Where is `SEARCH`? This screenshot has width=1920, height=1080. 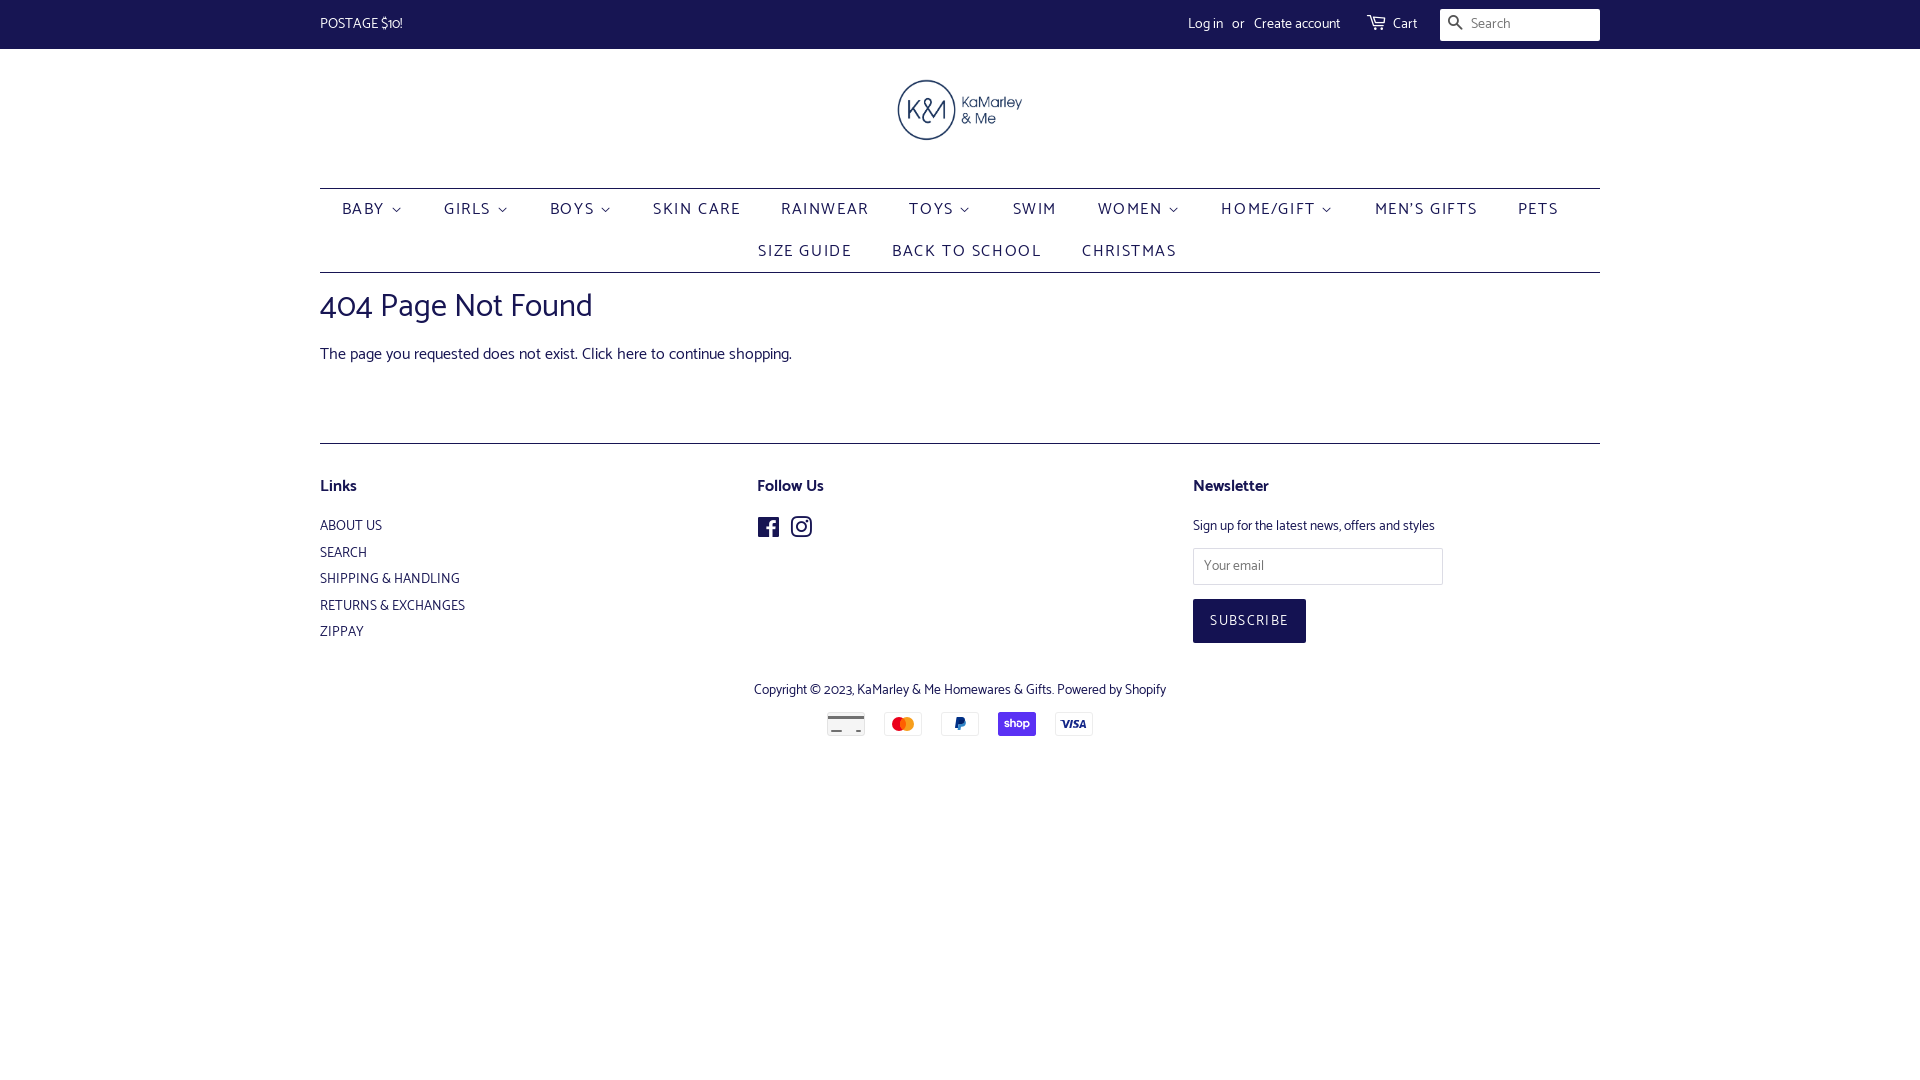
SEARCH is located at coordinates (344, 553).